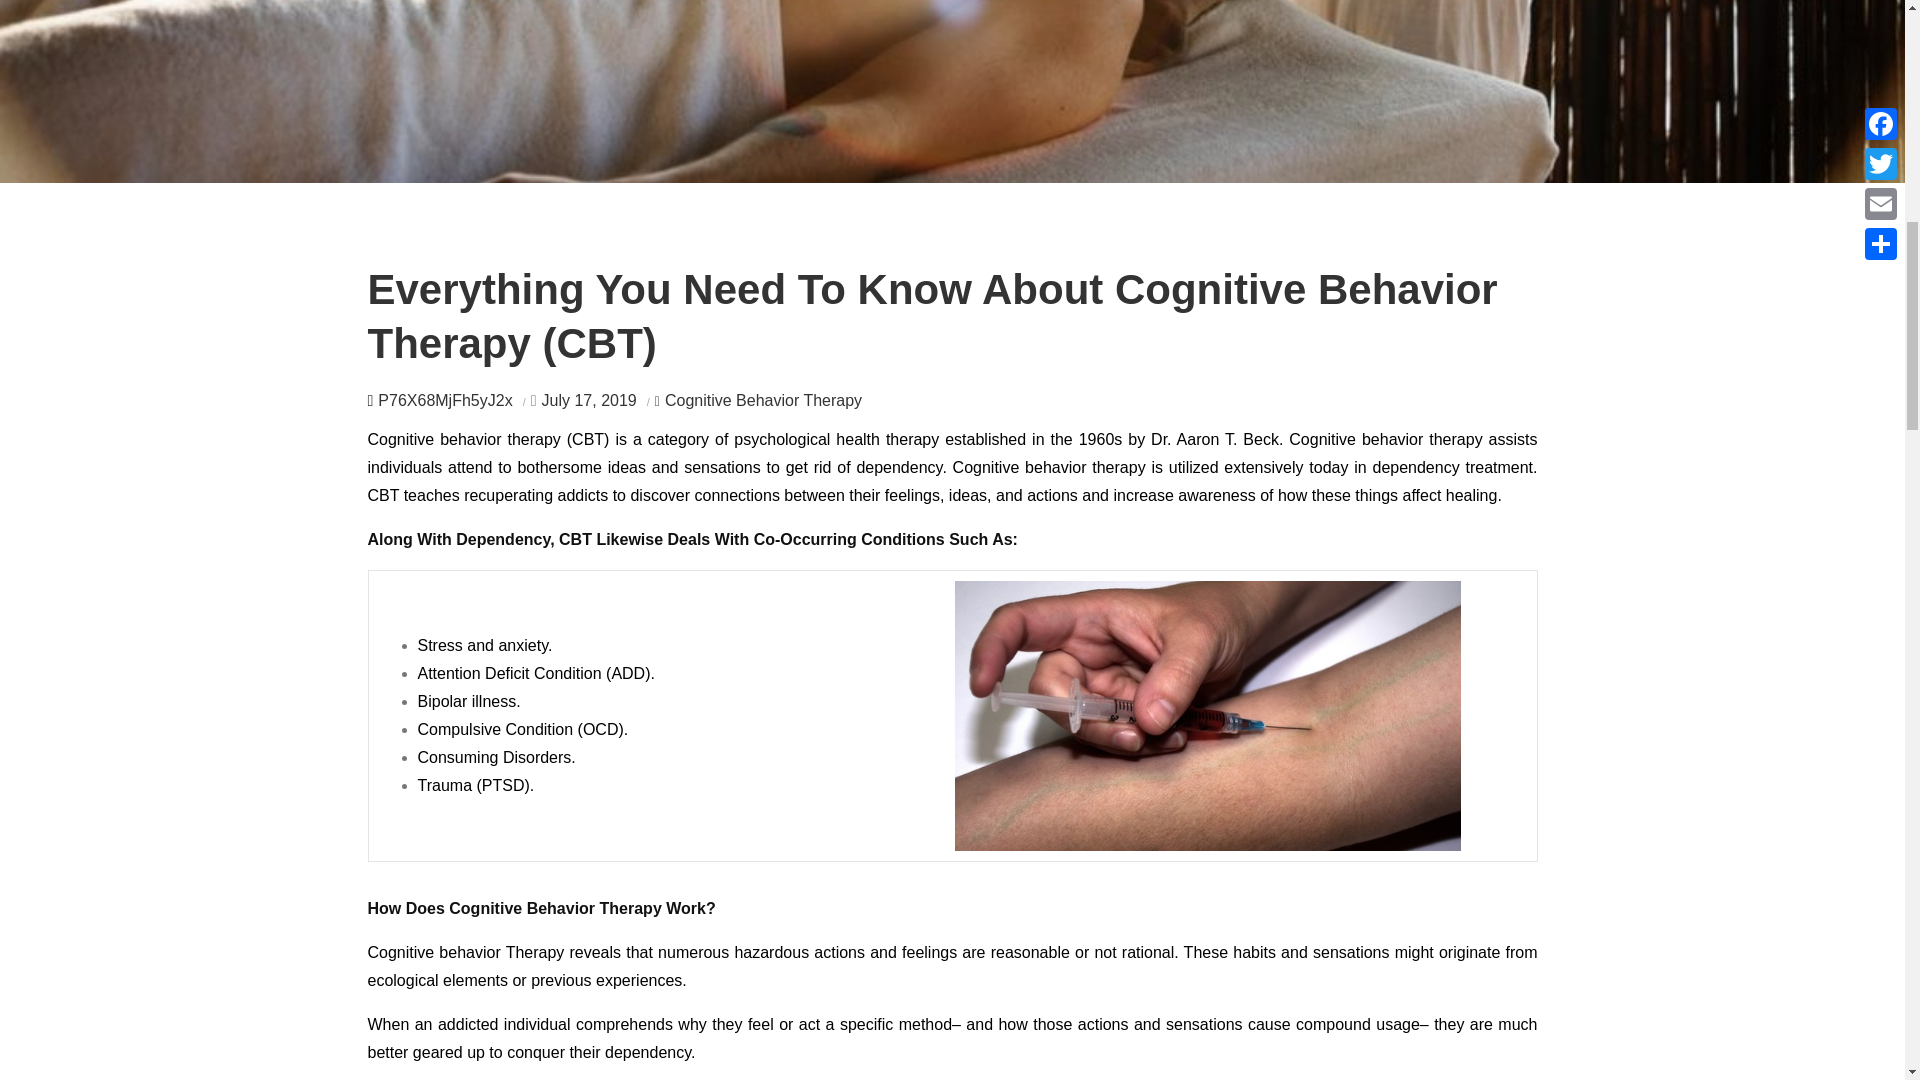  Describe the element at coordinates (445, 400) in the screenshot. I see `P76X68MjFh5yJ2x` at that location.